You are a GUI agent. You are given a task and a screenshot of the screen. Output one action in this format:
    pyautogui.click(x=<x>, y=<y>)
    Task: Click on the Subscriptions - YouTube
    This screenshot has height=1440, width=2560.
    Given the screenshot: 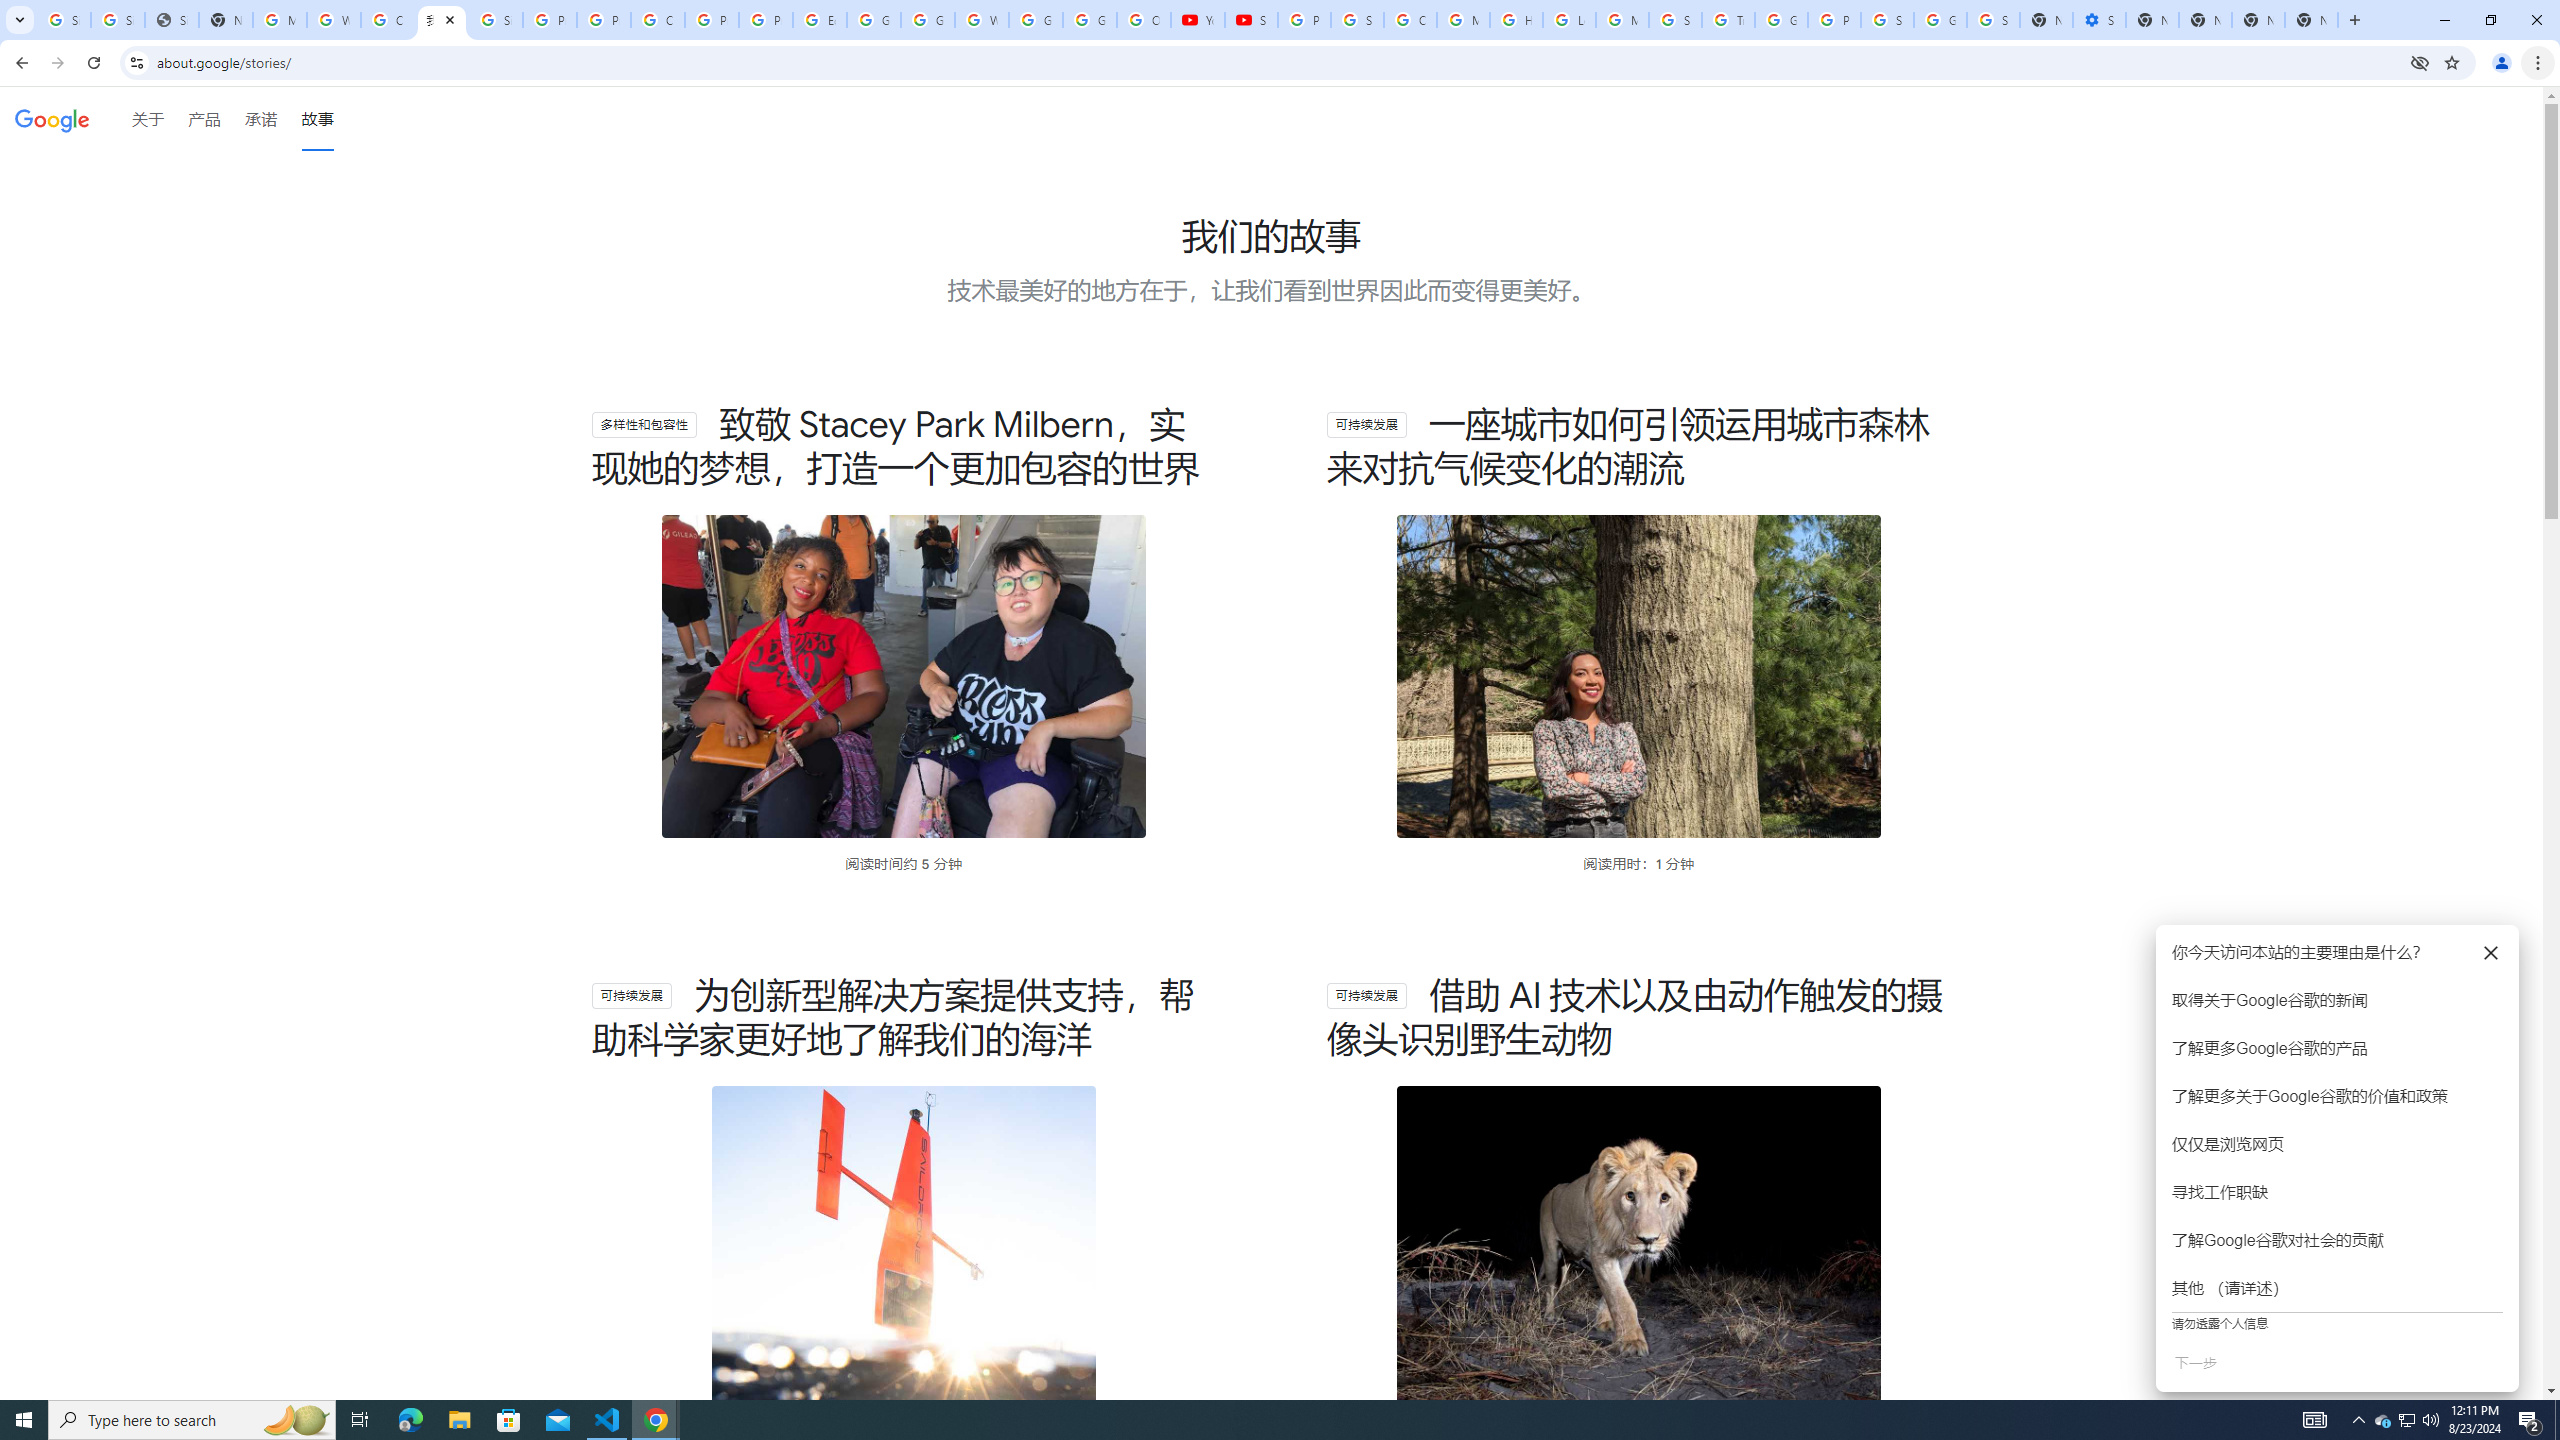 What is the action you would take?
    pyautogui.click(x=1252, y=20)
    